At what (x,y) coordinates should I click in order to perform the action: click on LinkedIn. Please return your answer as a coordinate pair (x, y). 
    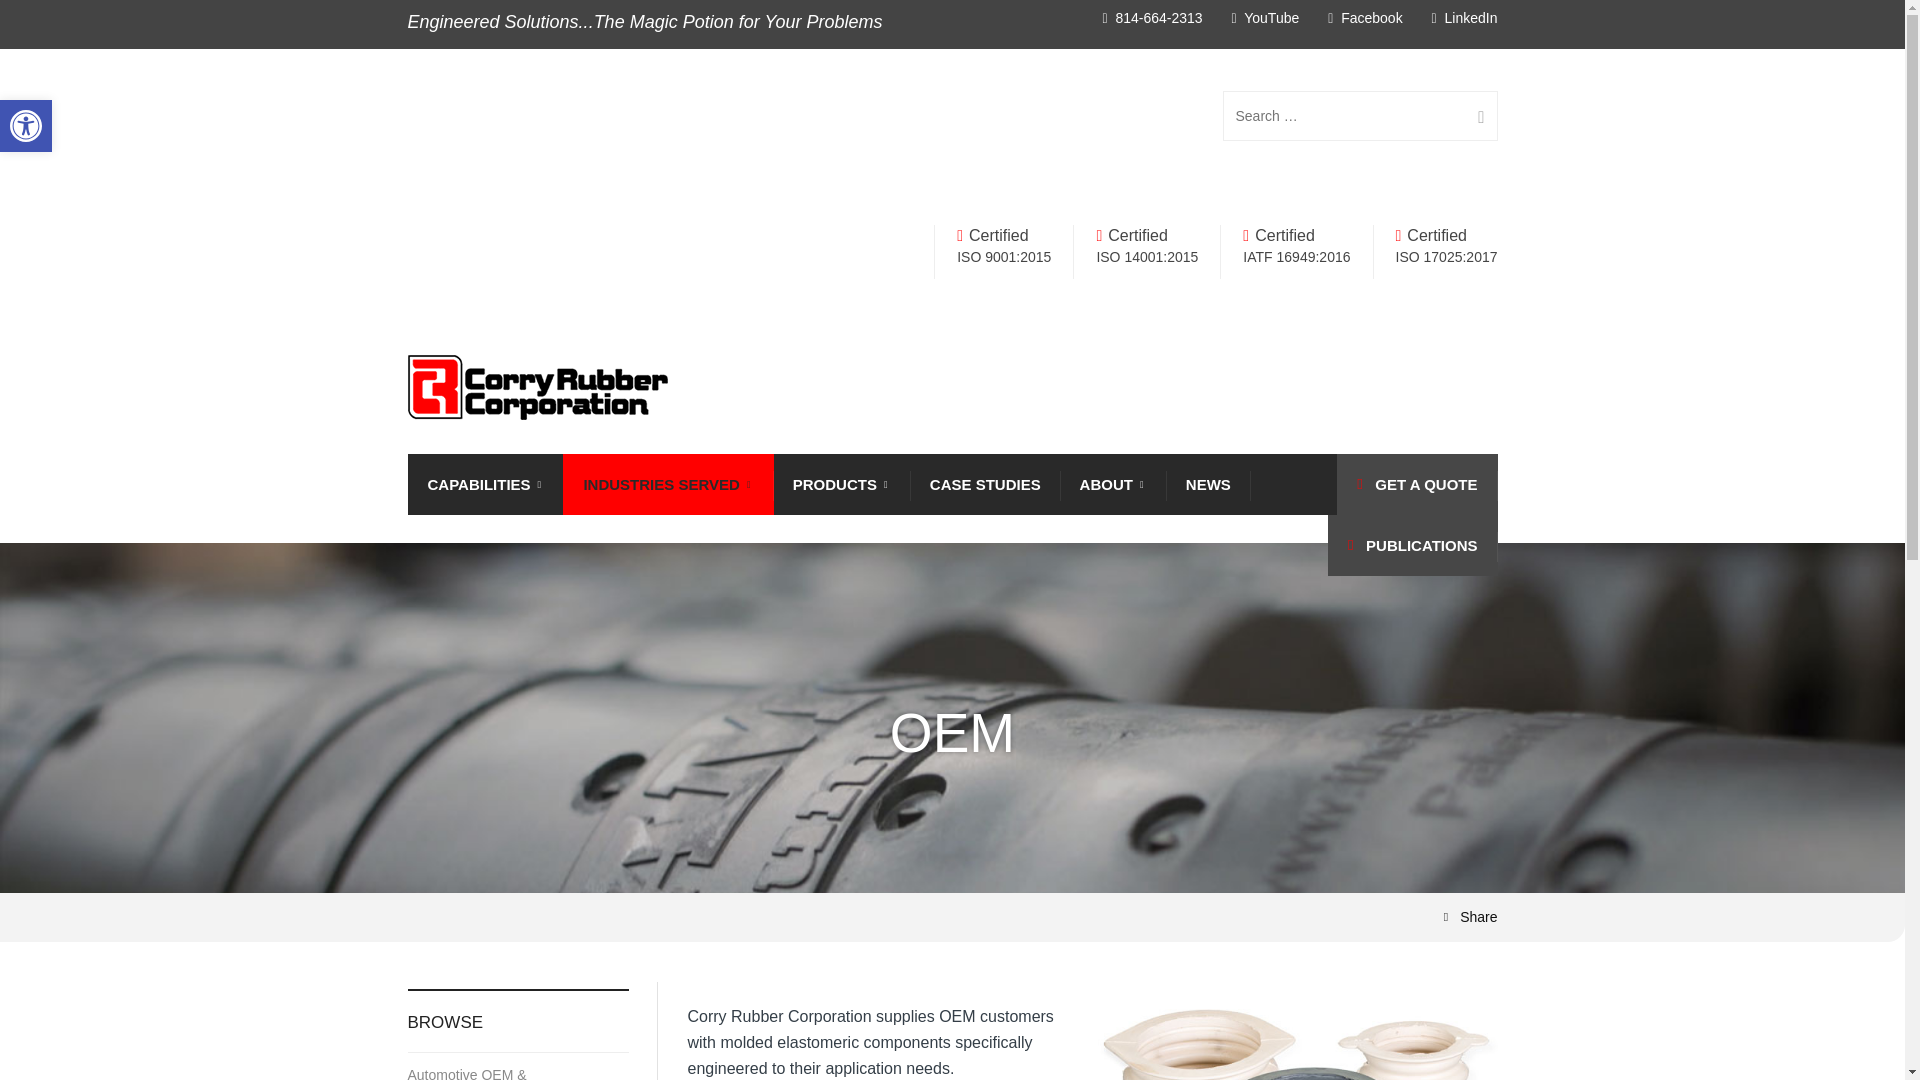
    Looking at the image, I should click on (1464, 17).